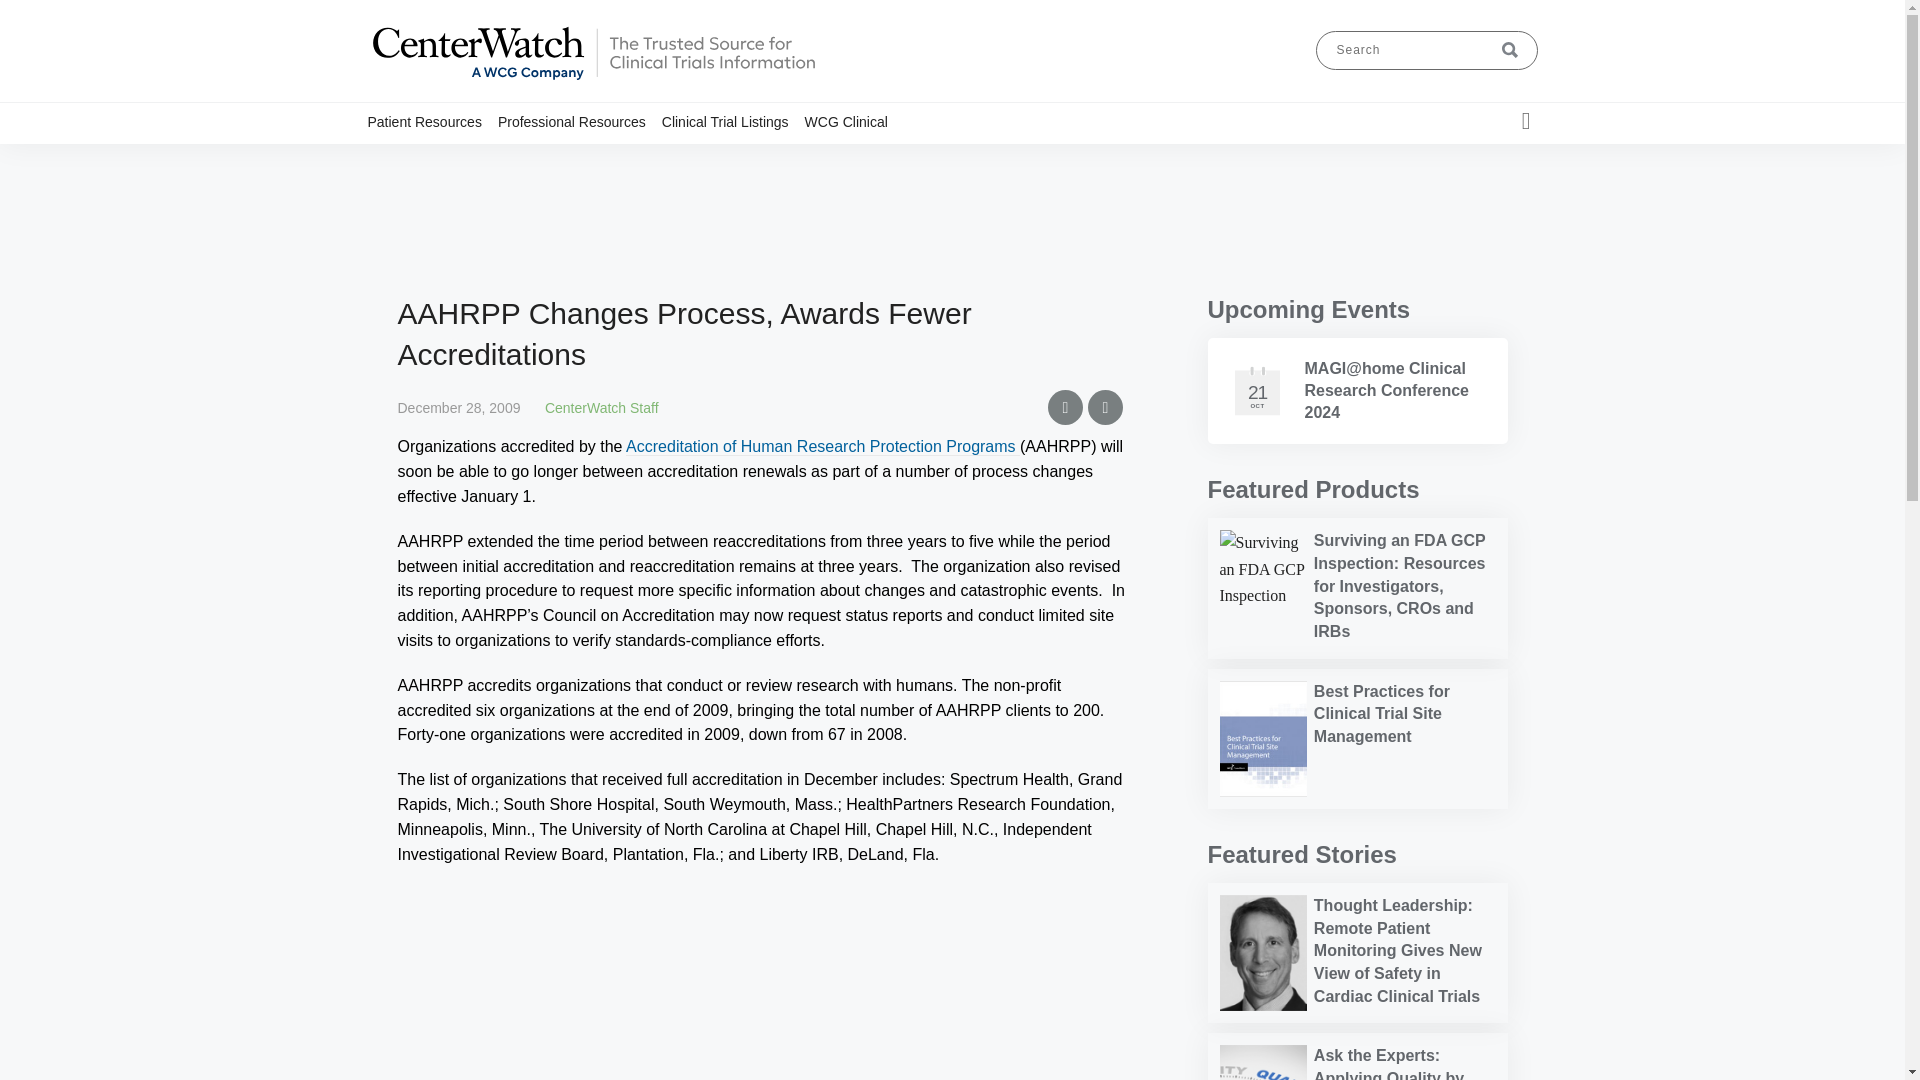 This screenshot has width=1920, height=1080. I want to click on Become a Clinical Trial Volunteer, so click(482, 168).